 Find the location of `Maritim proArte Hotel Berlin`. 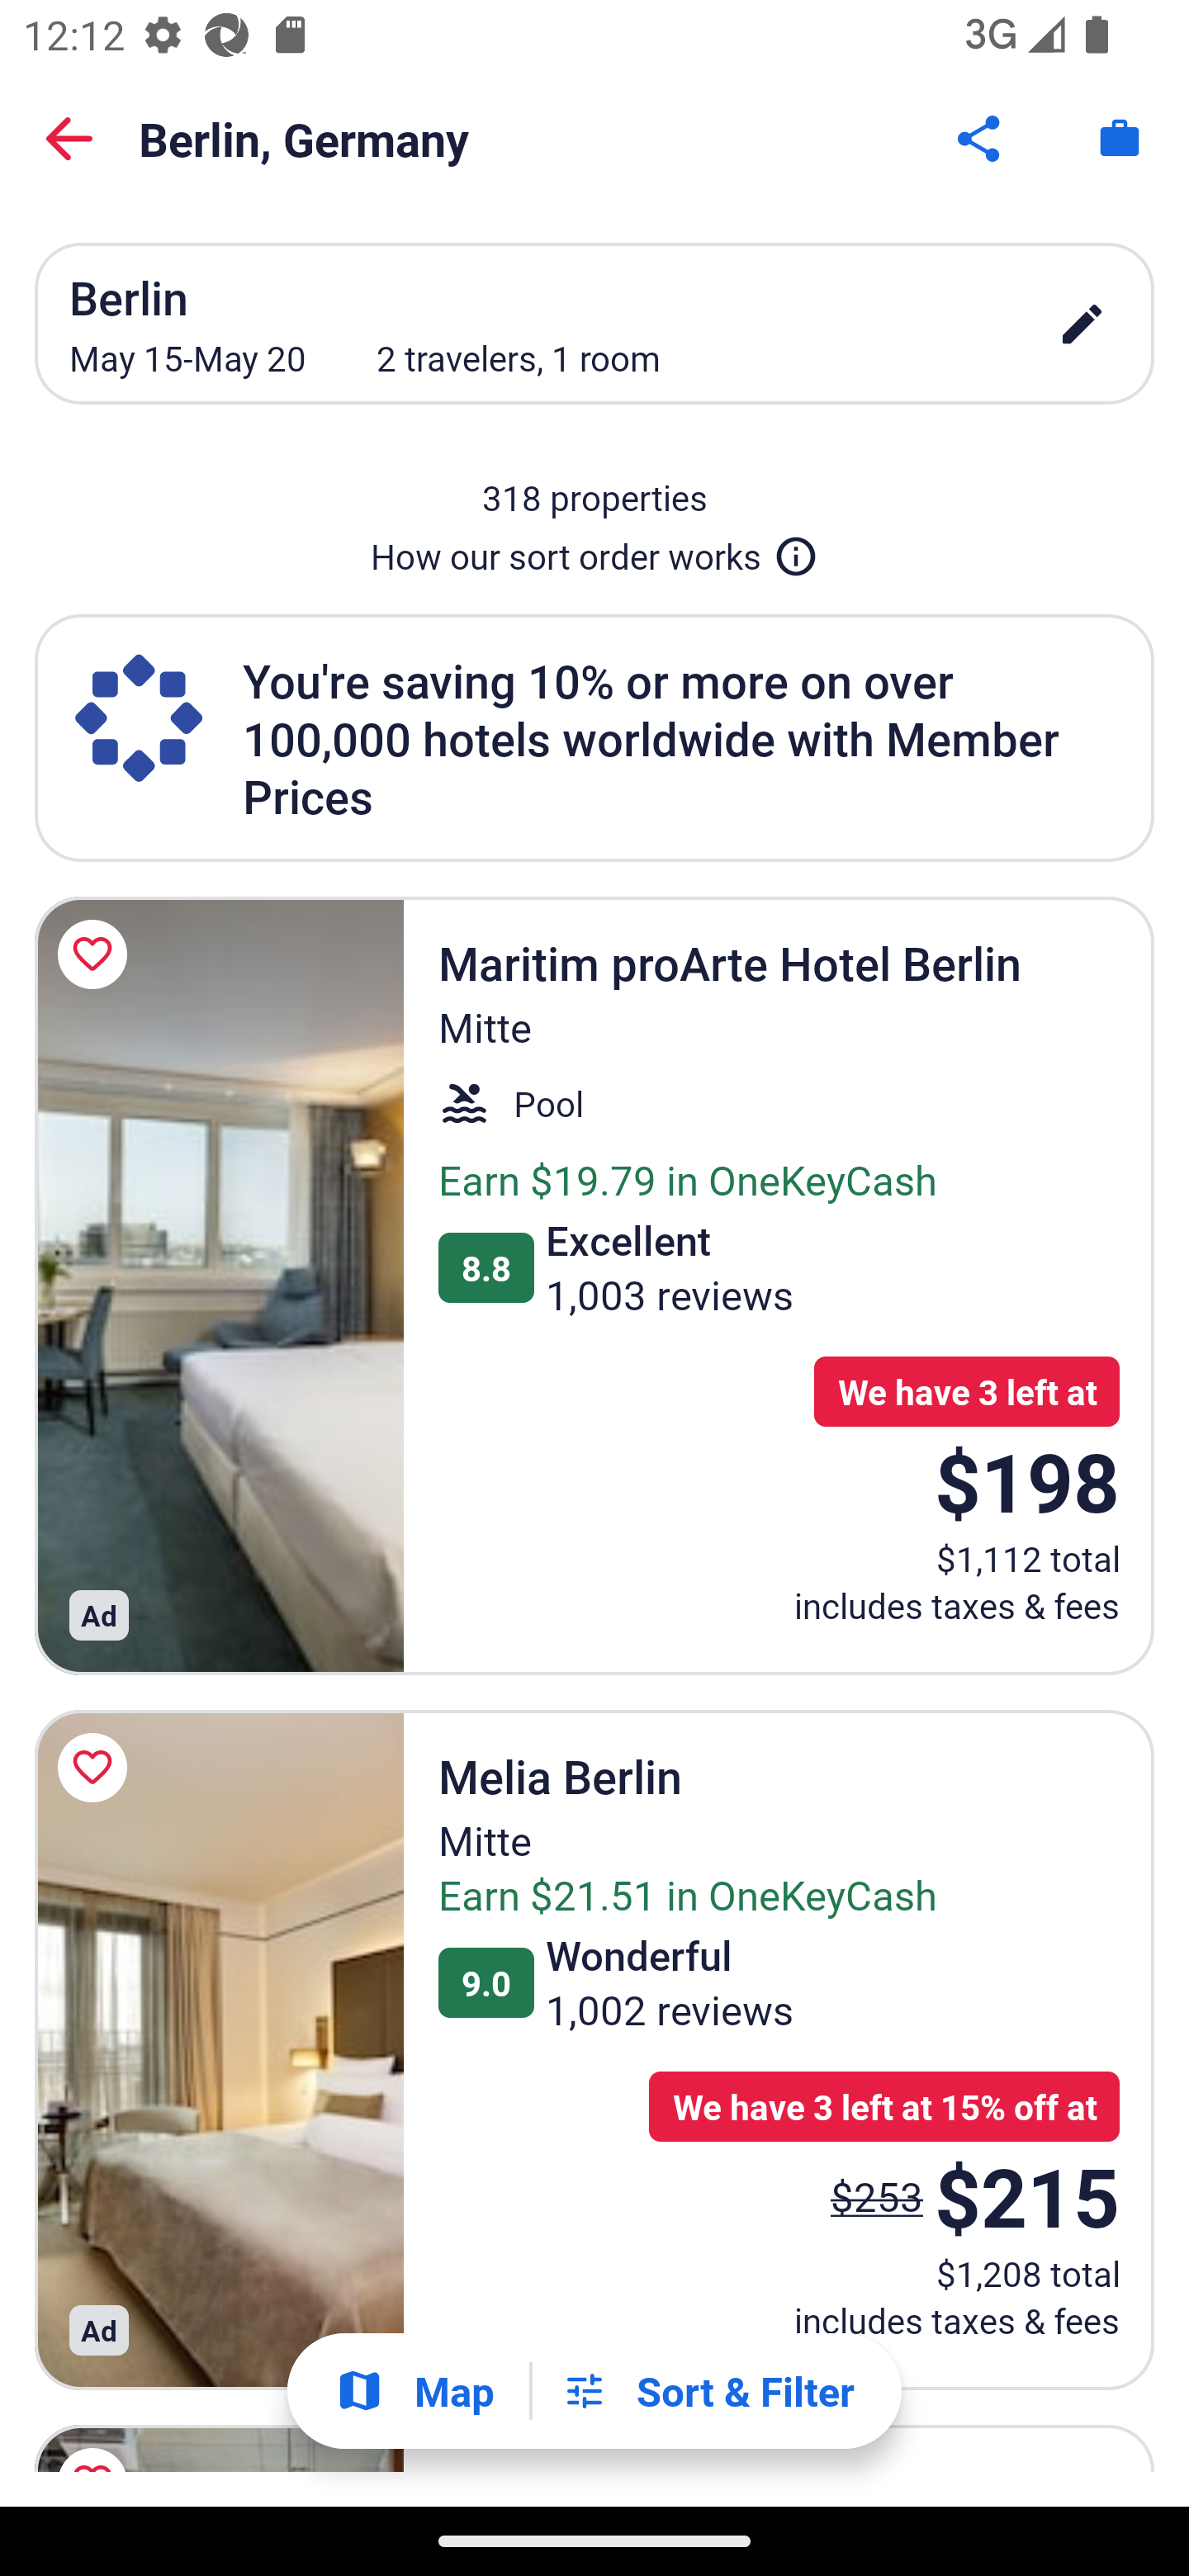

Maritim proArte Hotel Berlin is located at coordinates (219, 1285).